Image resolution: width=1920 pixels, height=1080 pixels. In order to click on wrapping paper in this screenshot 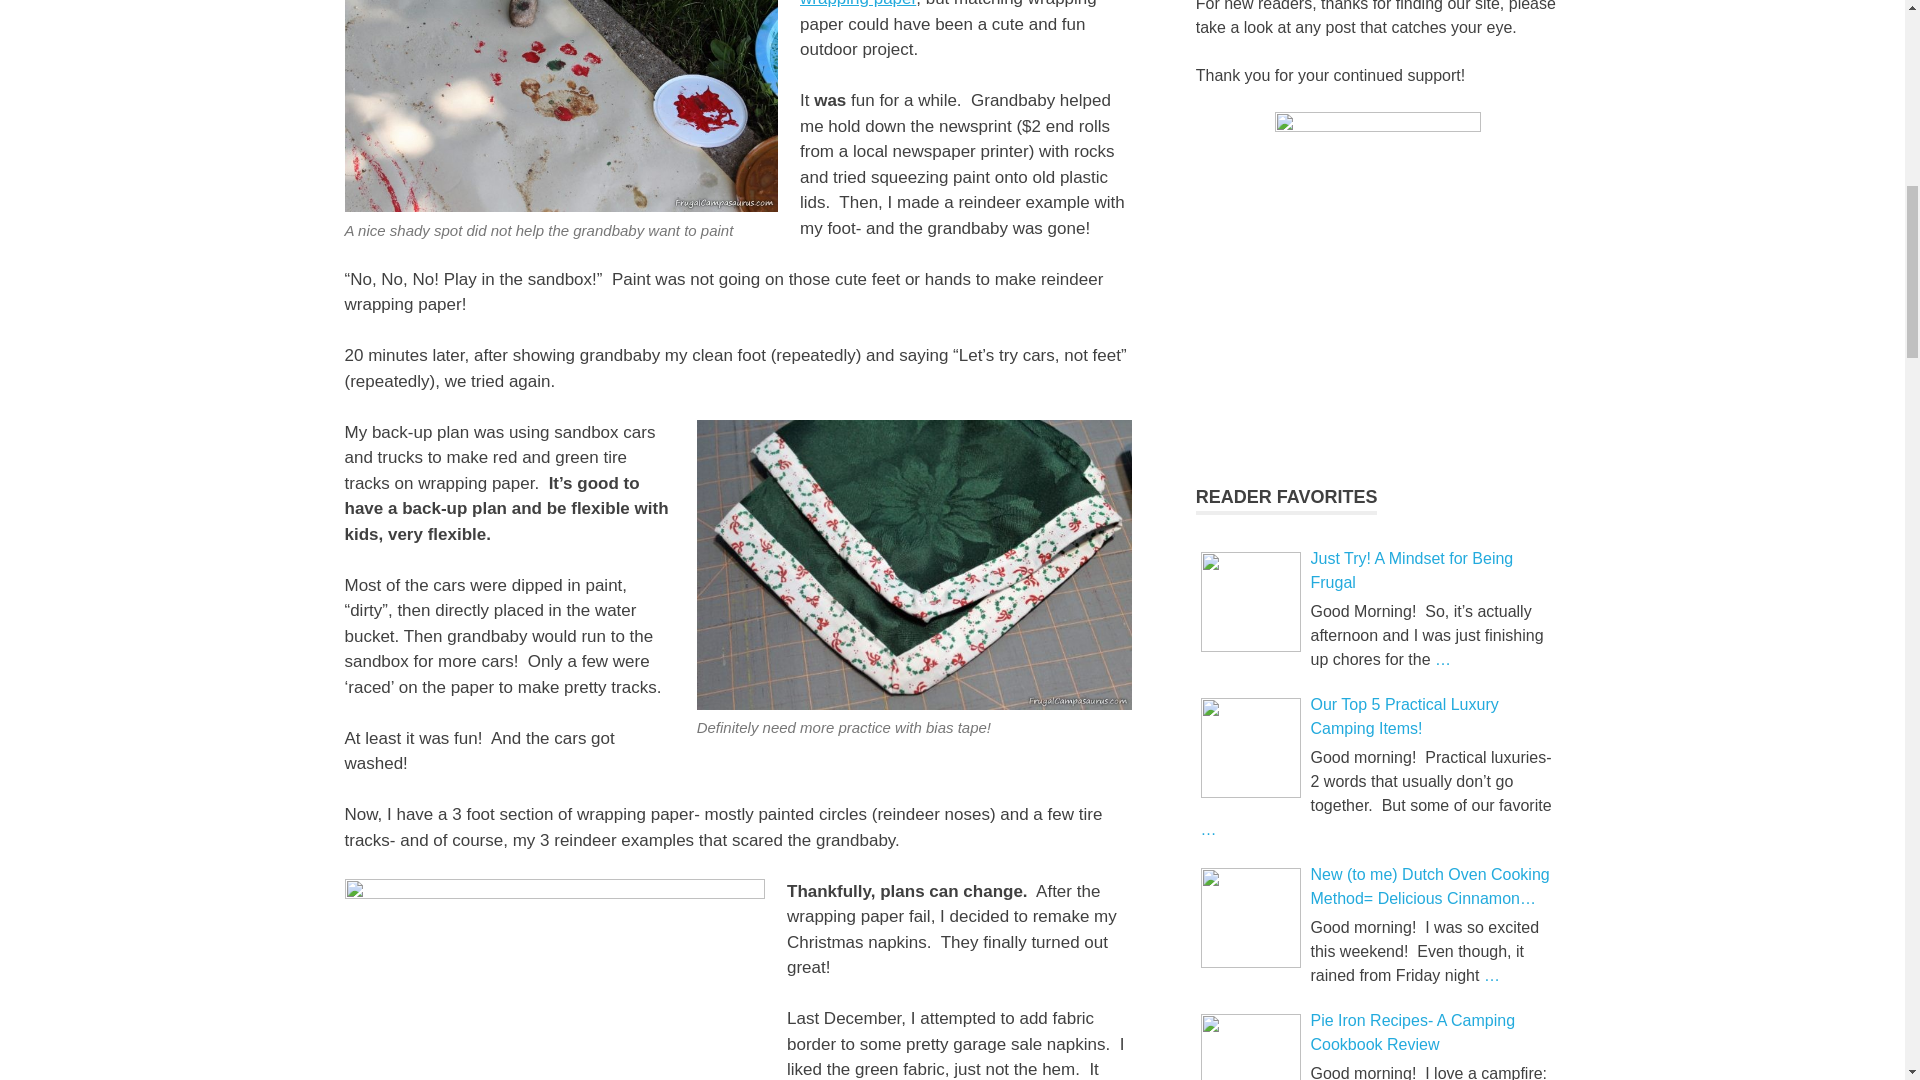, I will do `click(858, 4)`.